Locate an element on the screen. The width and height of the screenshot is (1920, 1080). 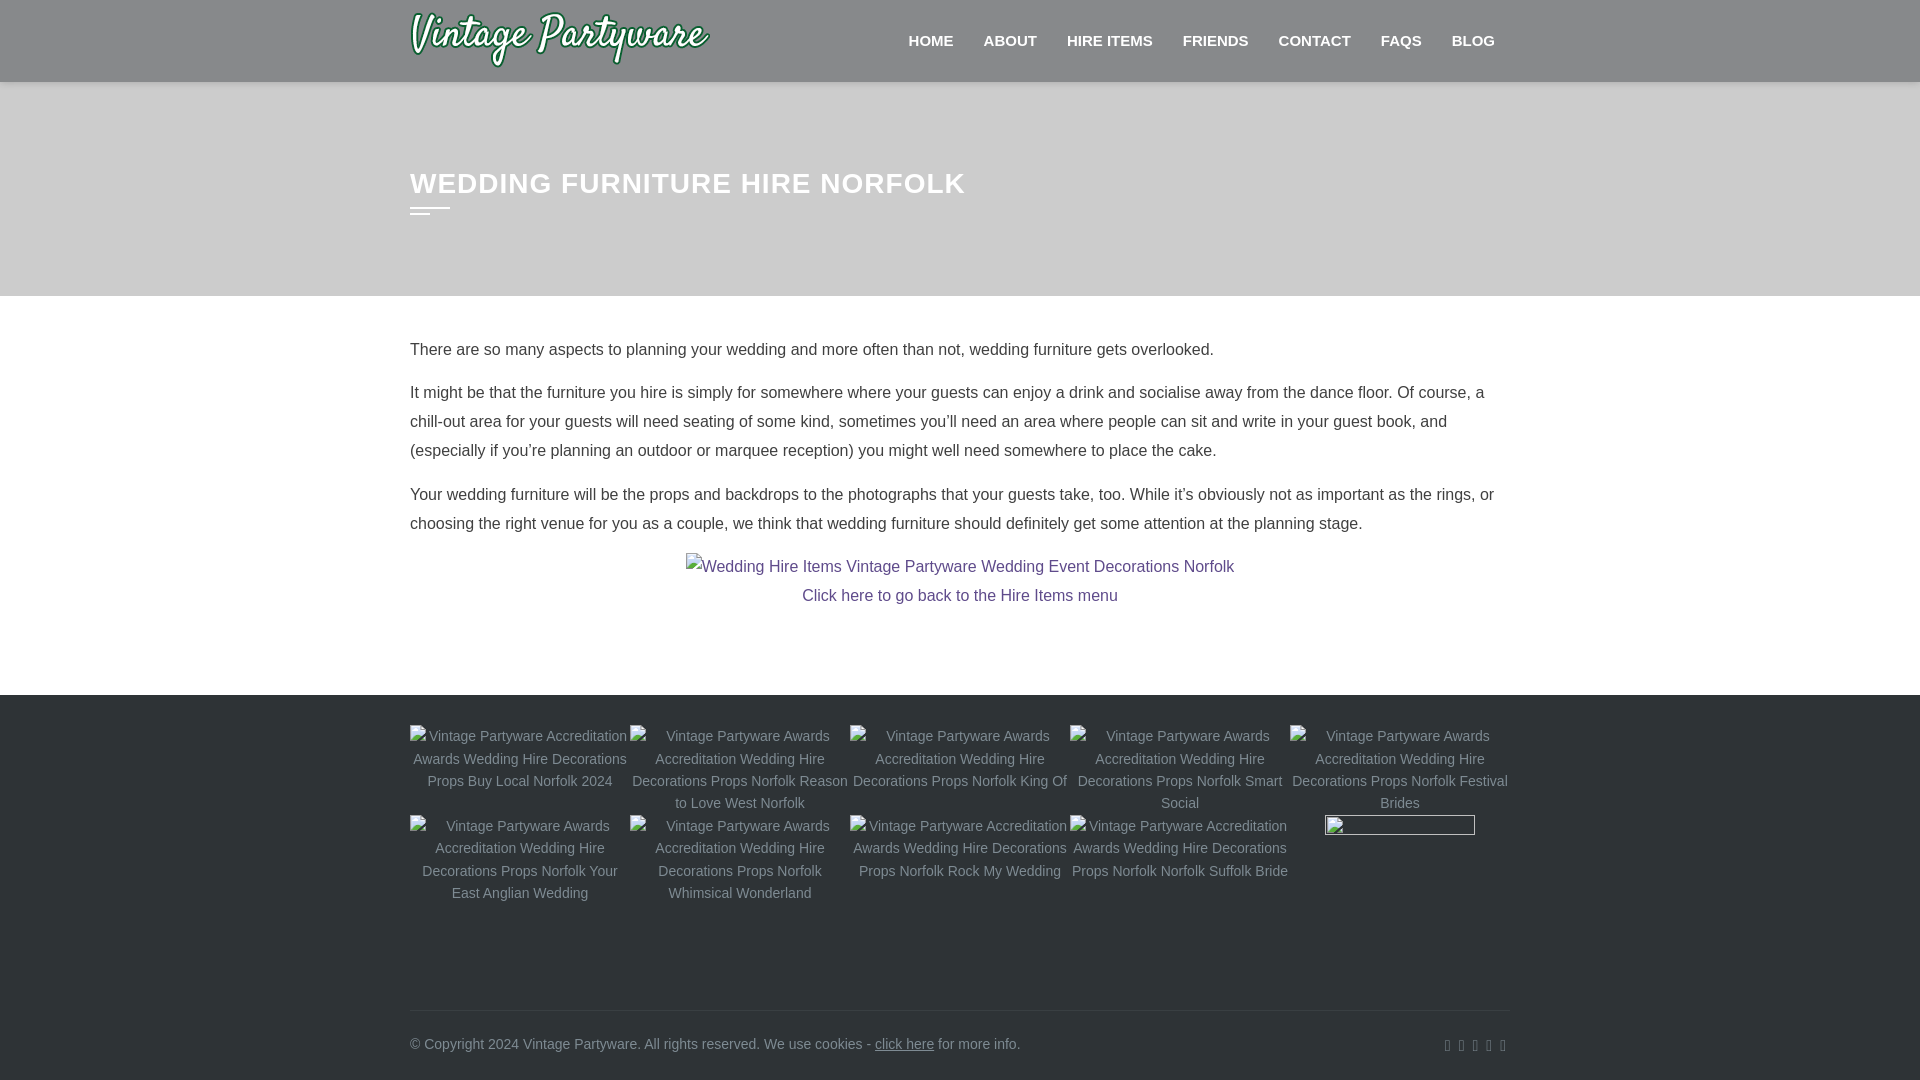
Click here to go back to the Hire Items menu is located at coordinates (960, 595).